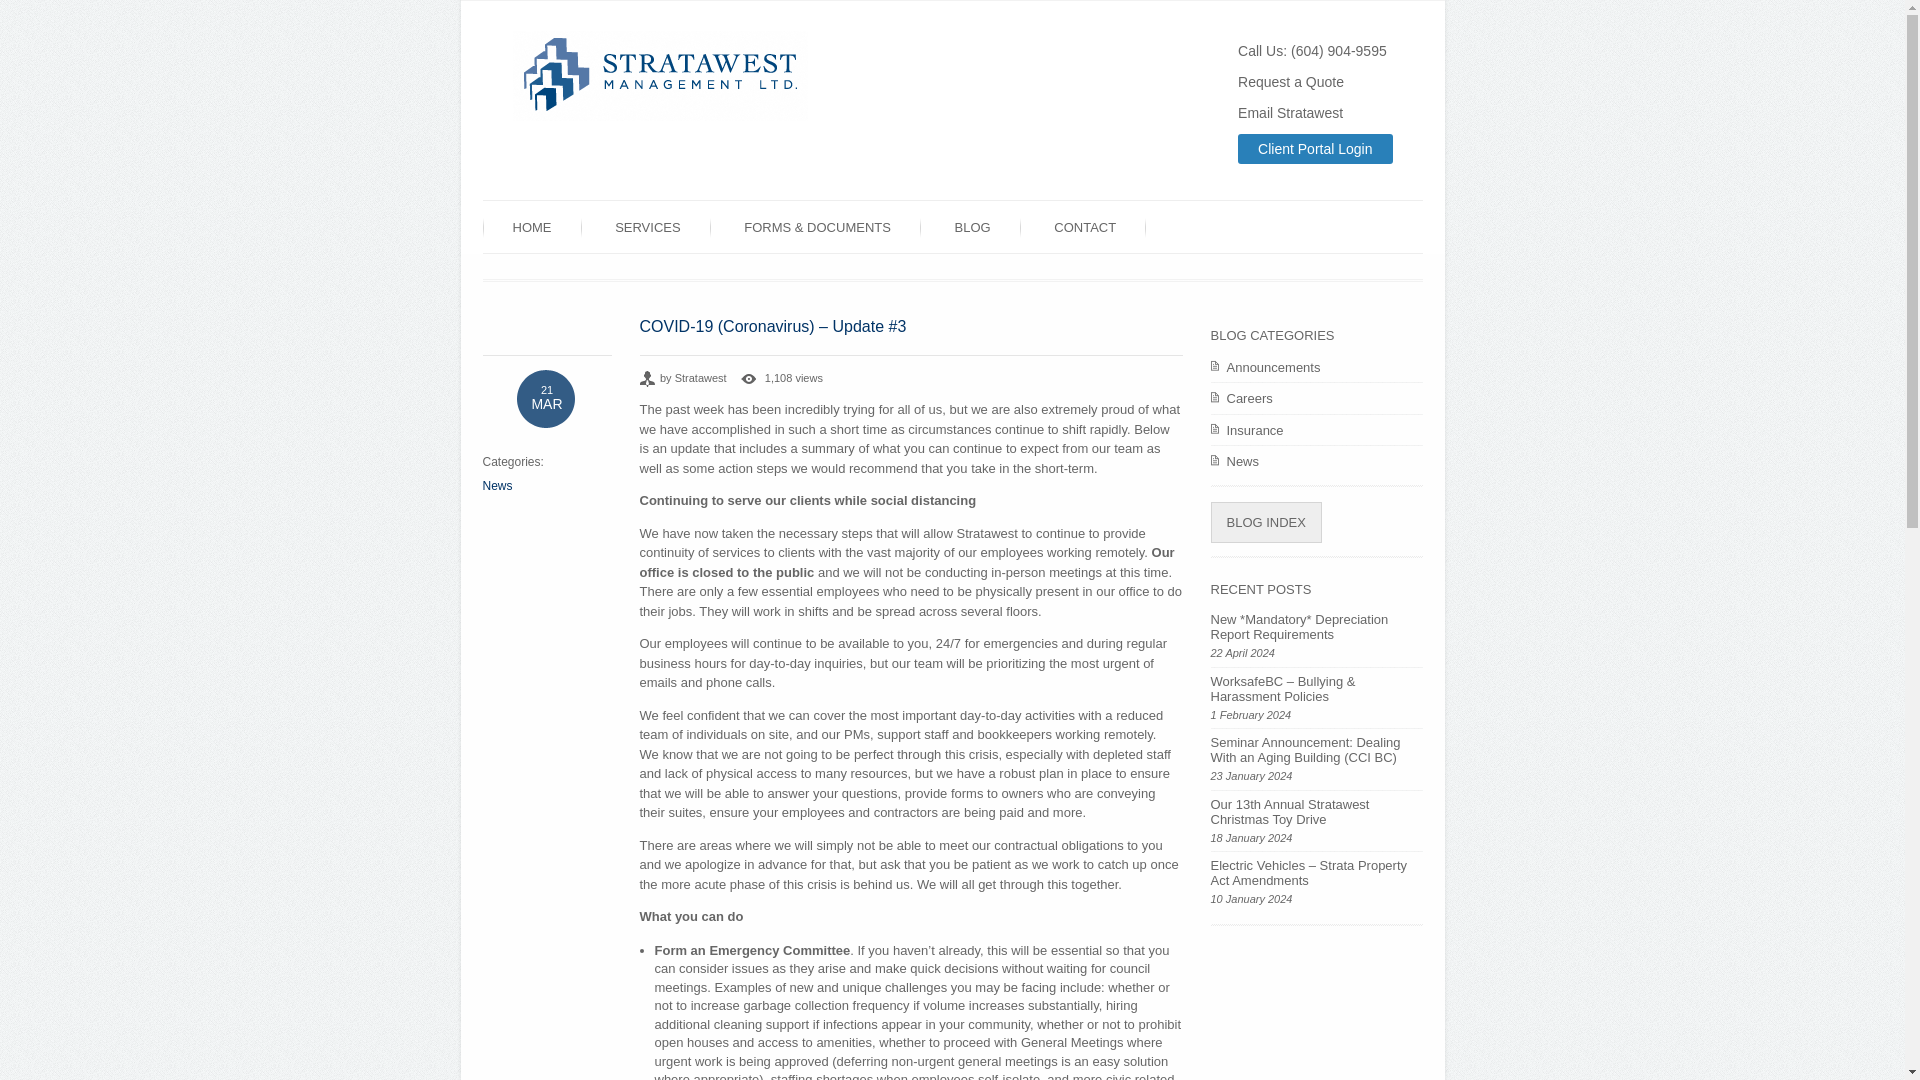 The image size is (1920, 1080). What do you see at coordinates (1084, 228) in the screenshot?
I see `CONTACT` at bounding box center [1084, 228].